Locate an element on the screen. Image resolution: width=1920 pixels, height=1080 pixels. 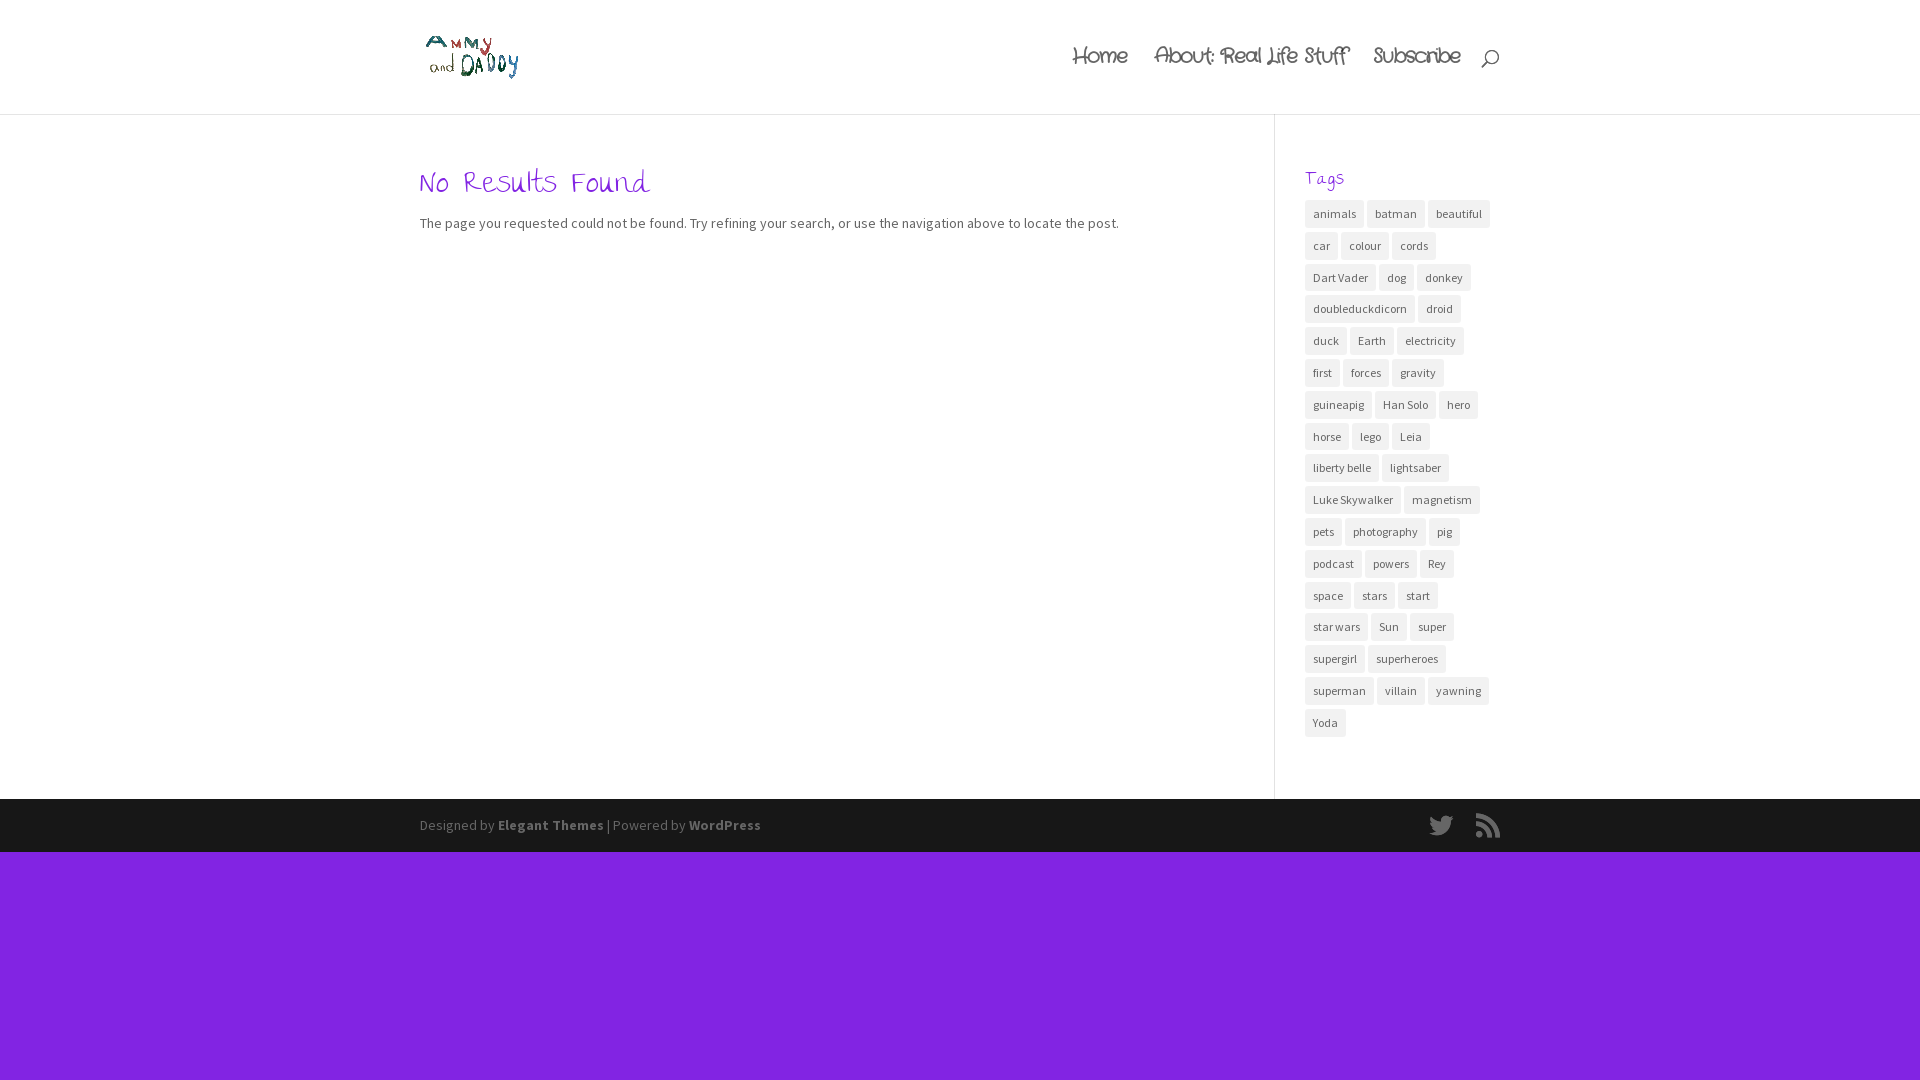
horse is located at coordinates (1327, 437).